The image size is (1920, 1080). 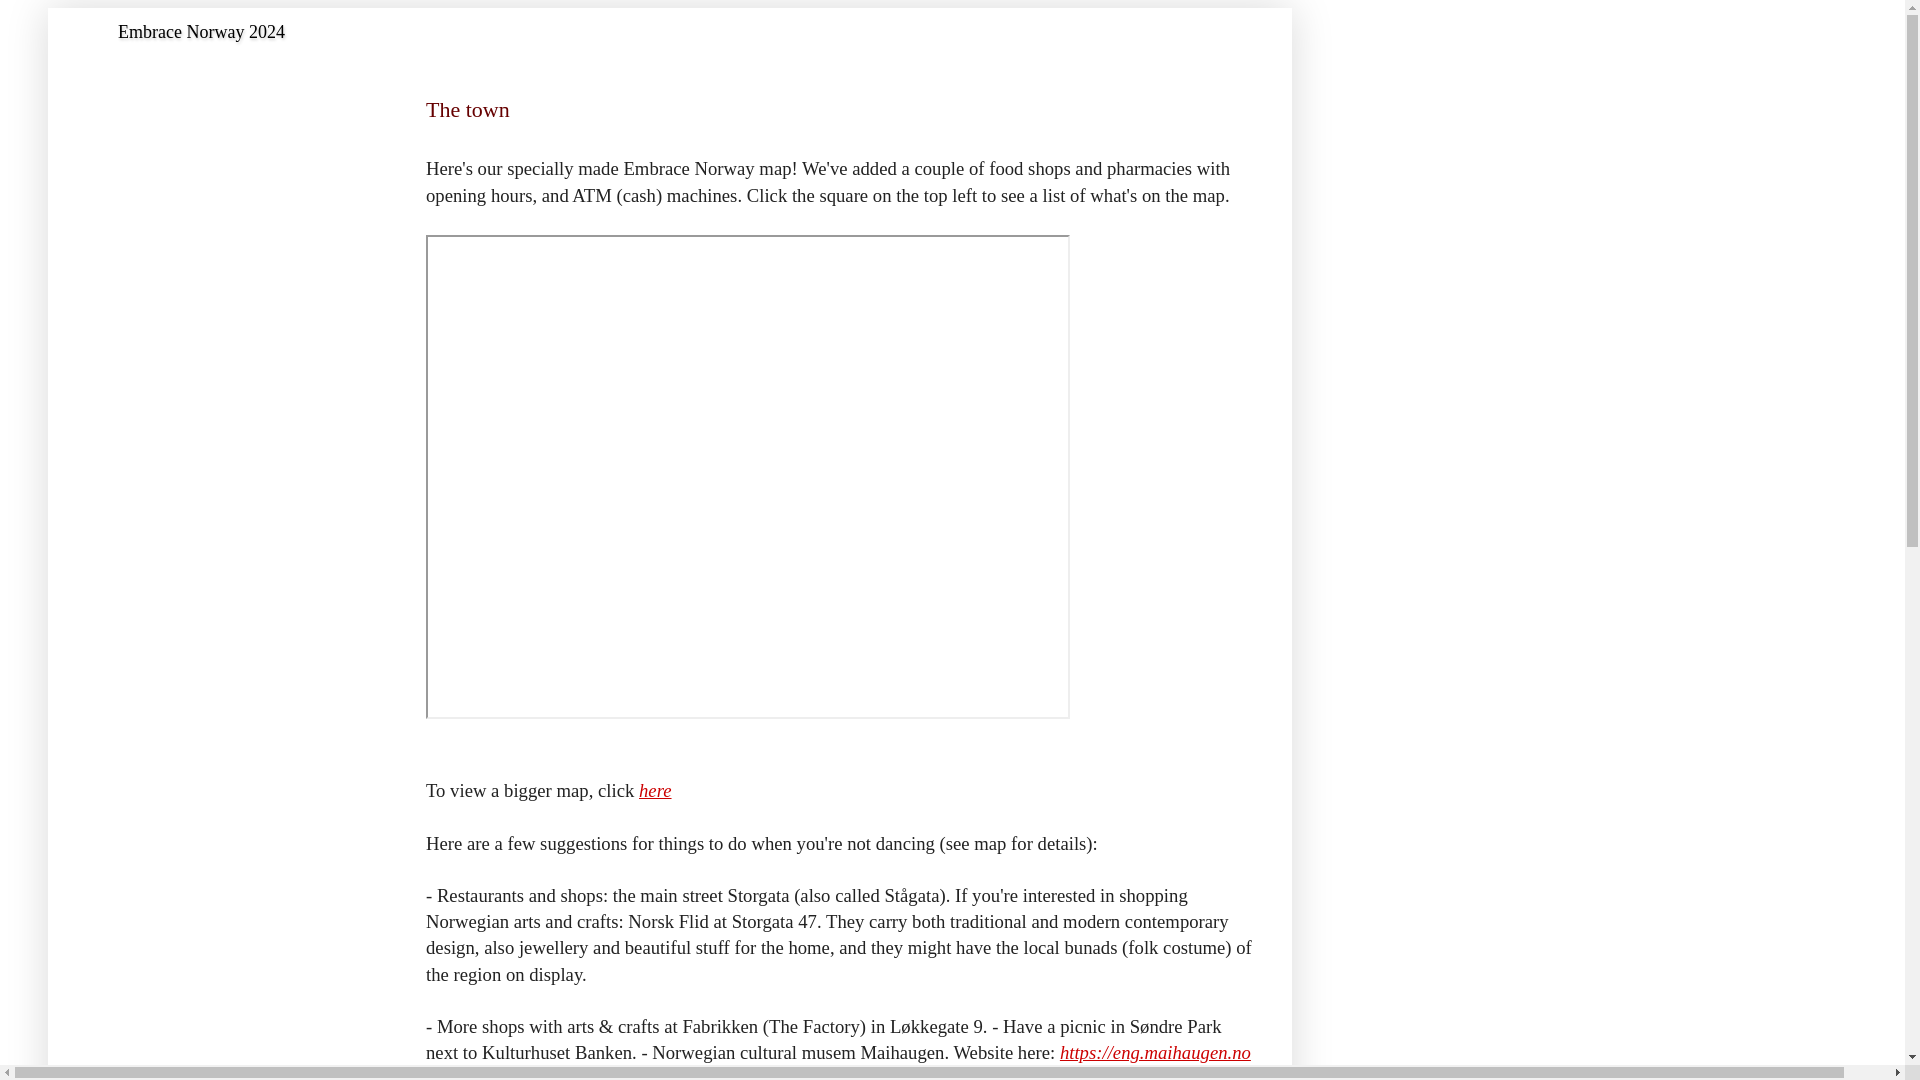 I want to click on here, so click(x=656, y=790).